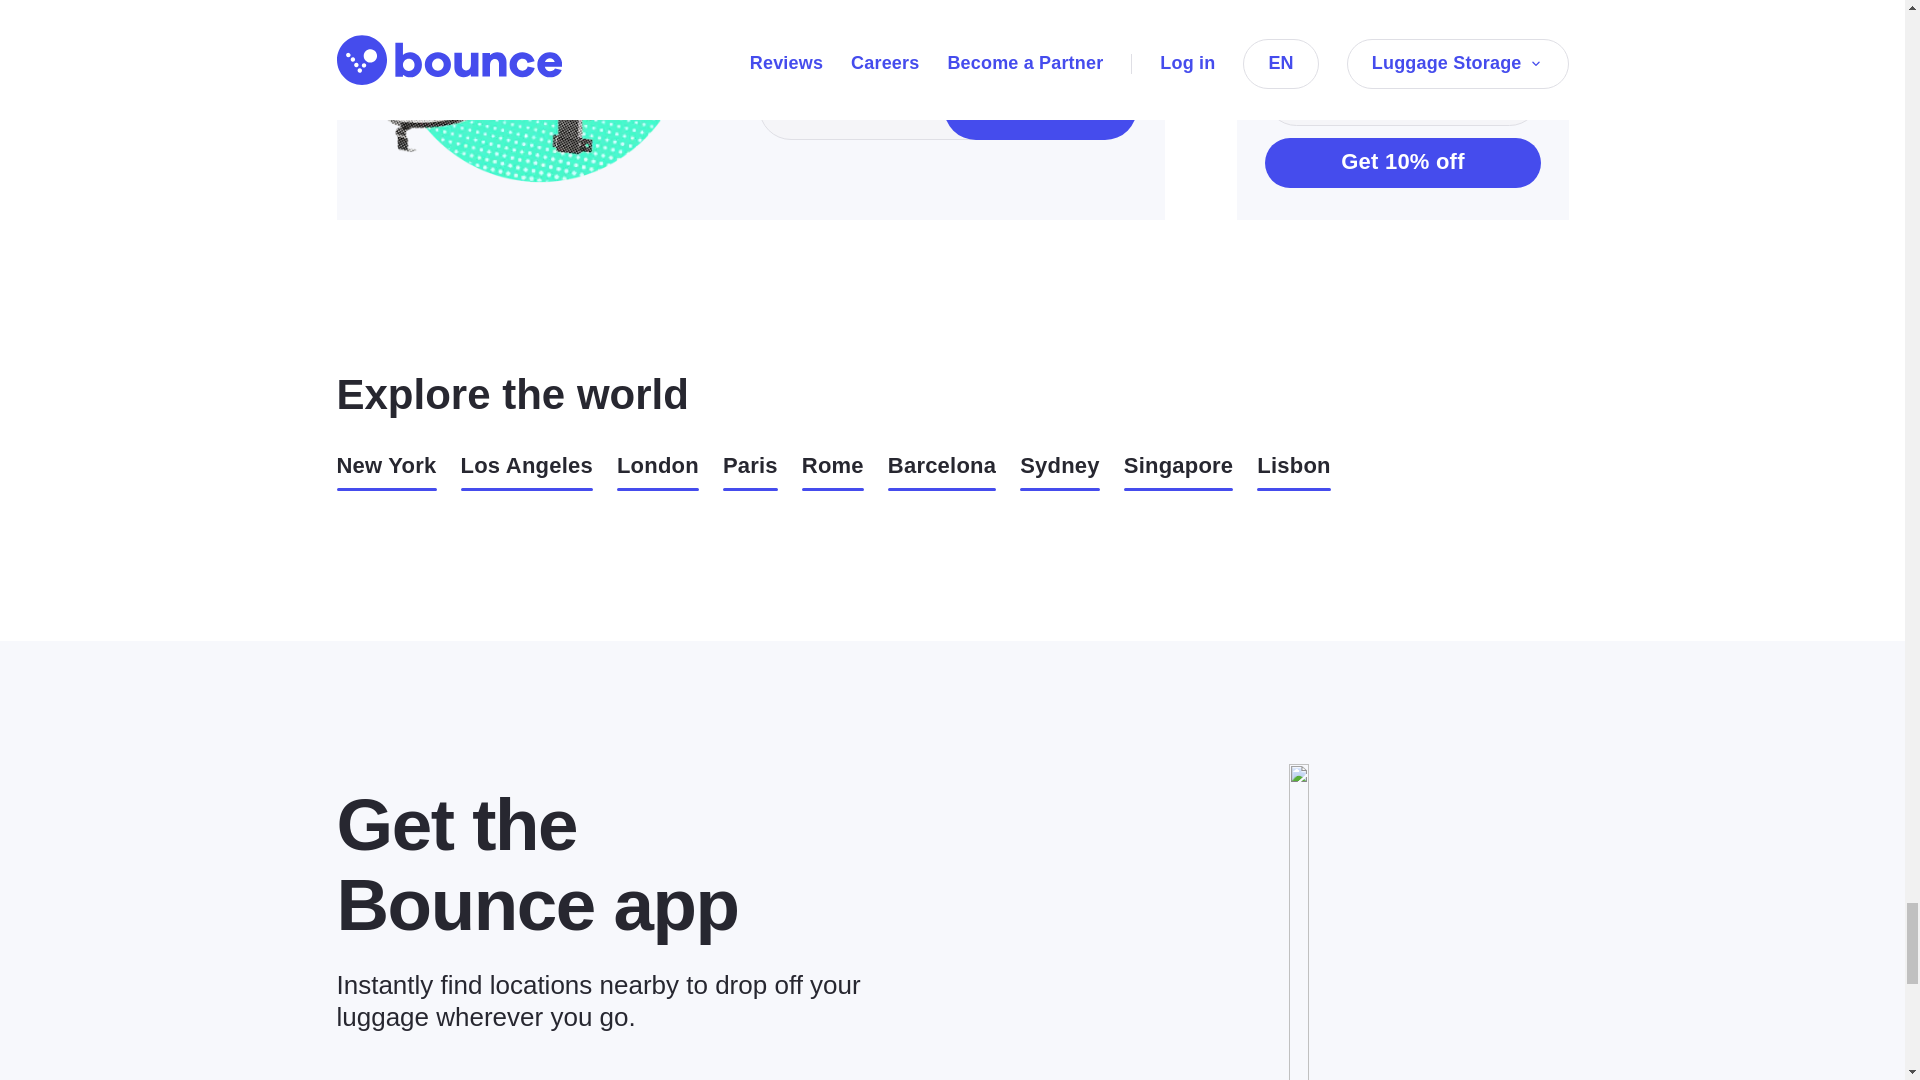 This screenshot has width=1920, height=1080. What do you see at coordinates (1178, 472) in the screenshot?
I see `Singapore` at bounding box center [1178, 472].